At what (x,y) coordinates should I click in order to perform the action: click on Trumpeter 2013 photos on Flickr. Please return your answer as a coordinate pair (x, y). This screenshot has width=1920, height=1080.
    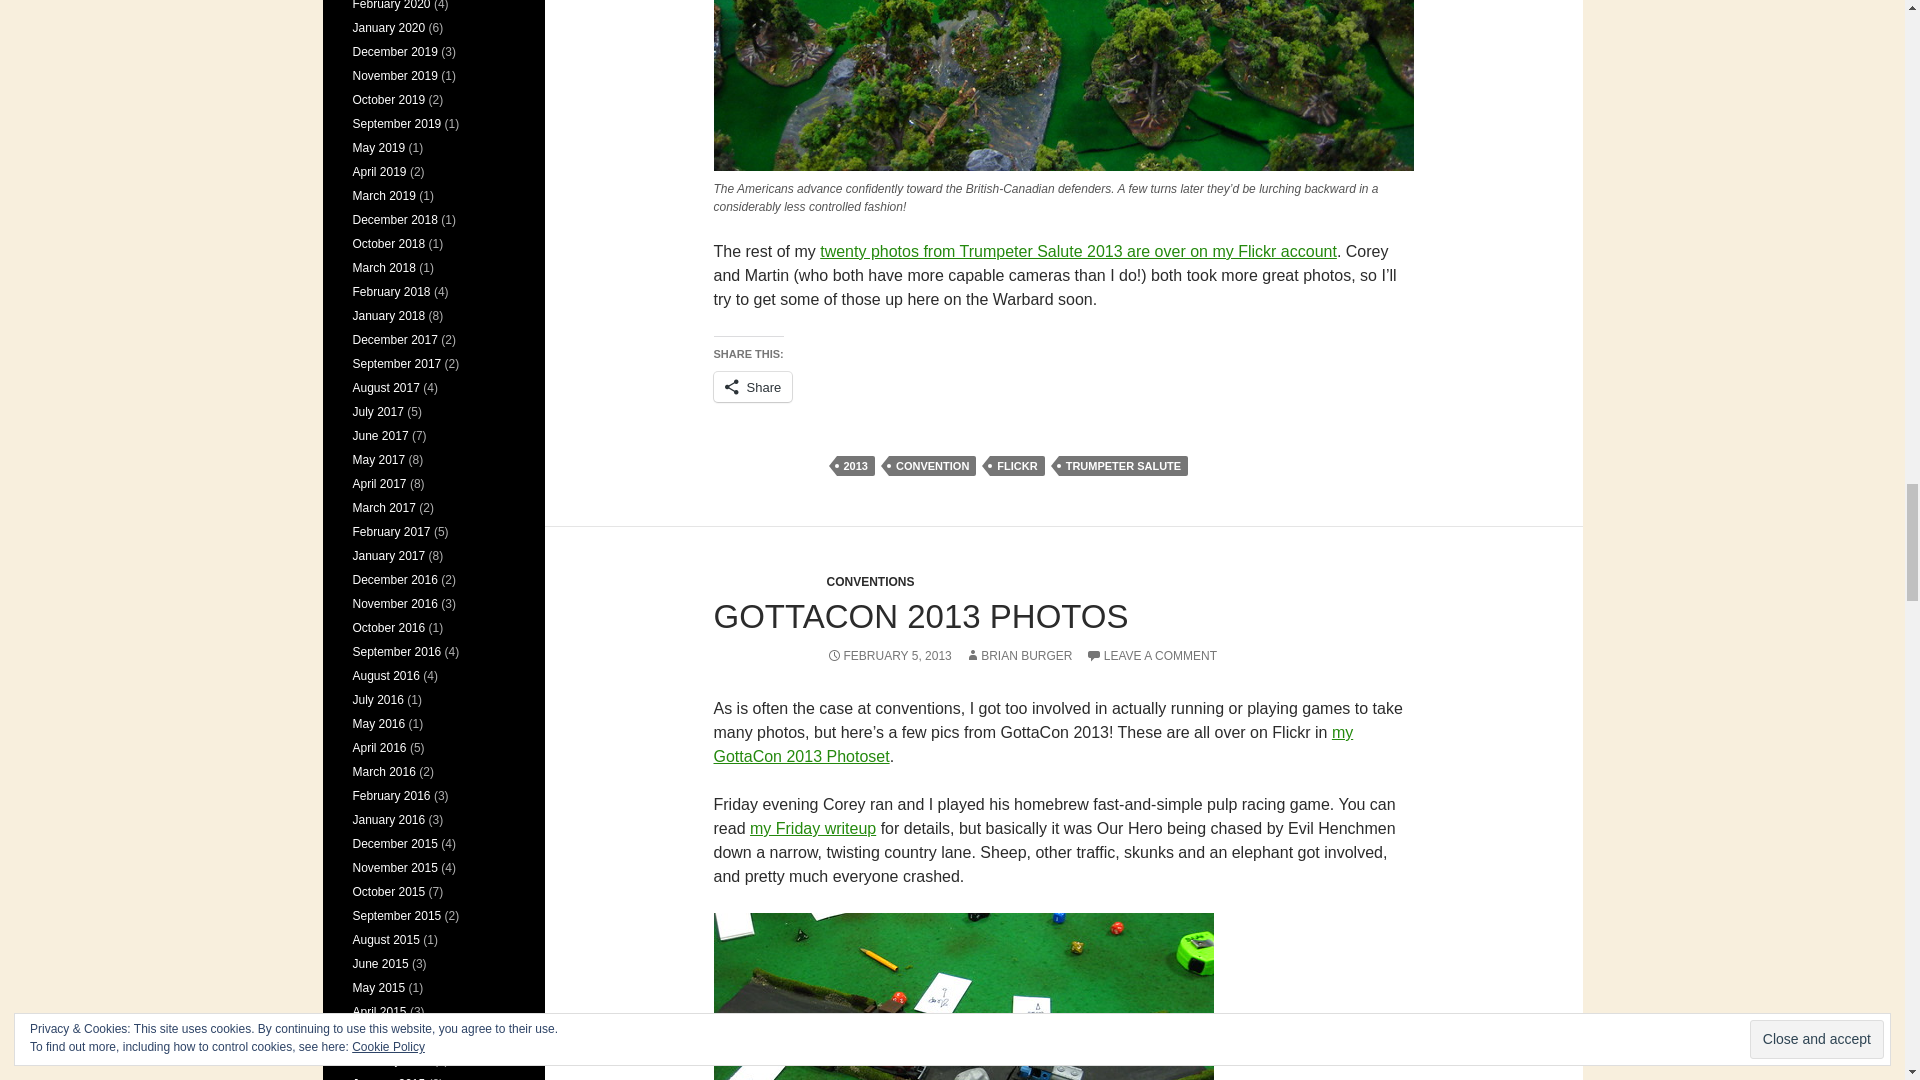
    Looking at the image, I should click on (1078, 252).